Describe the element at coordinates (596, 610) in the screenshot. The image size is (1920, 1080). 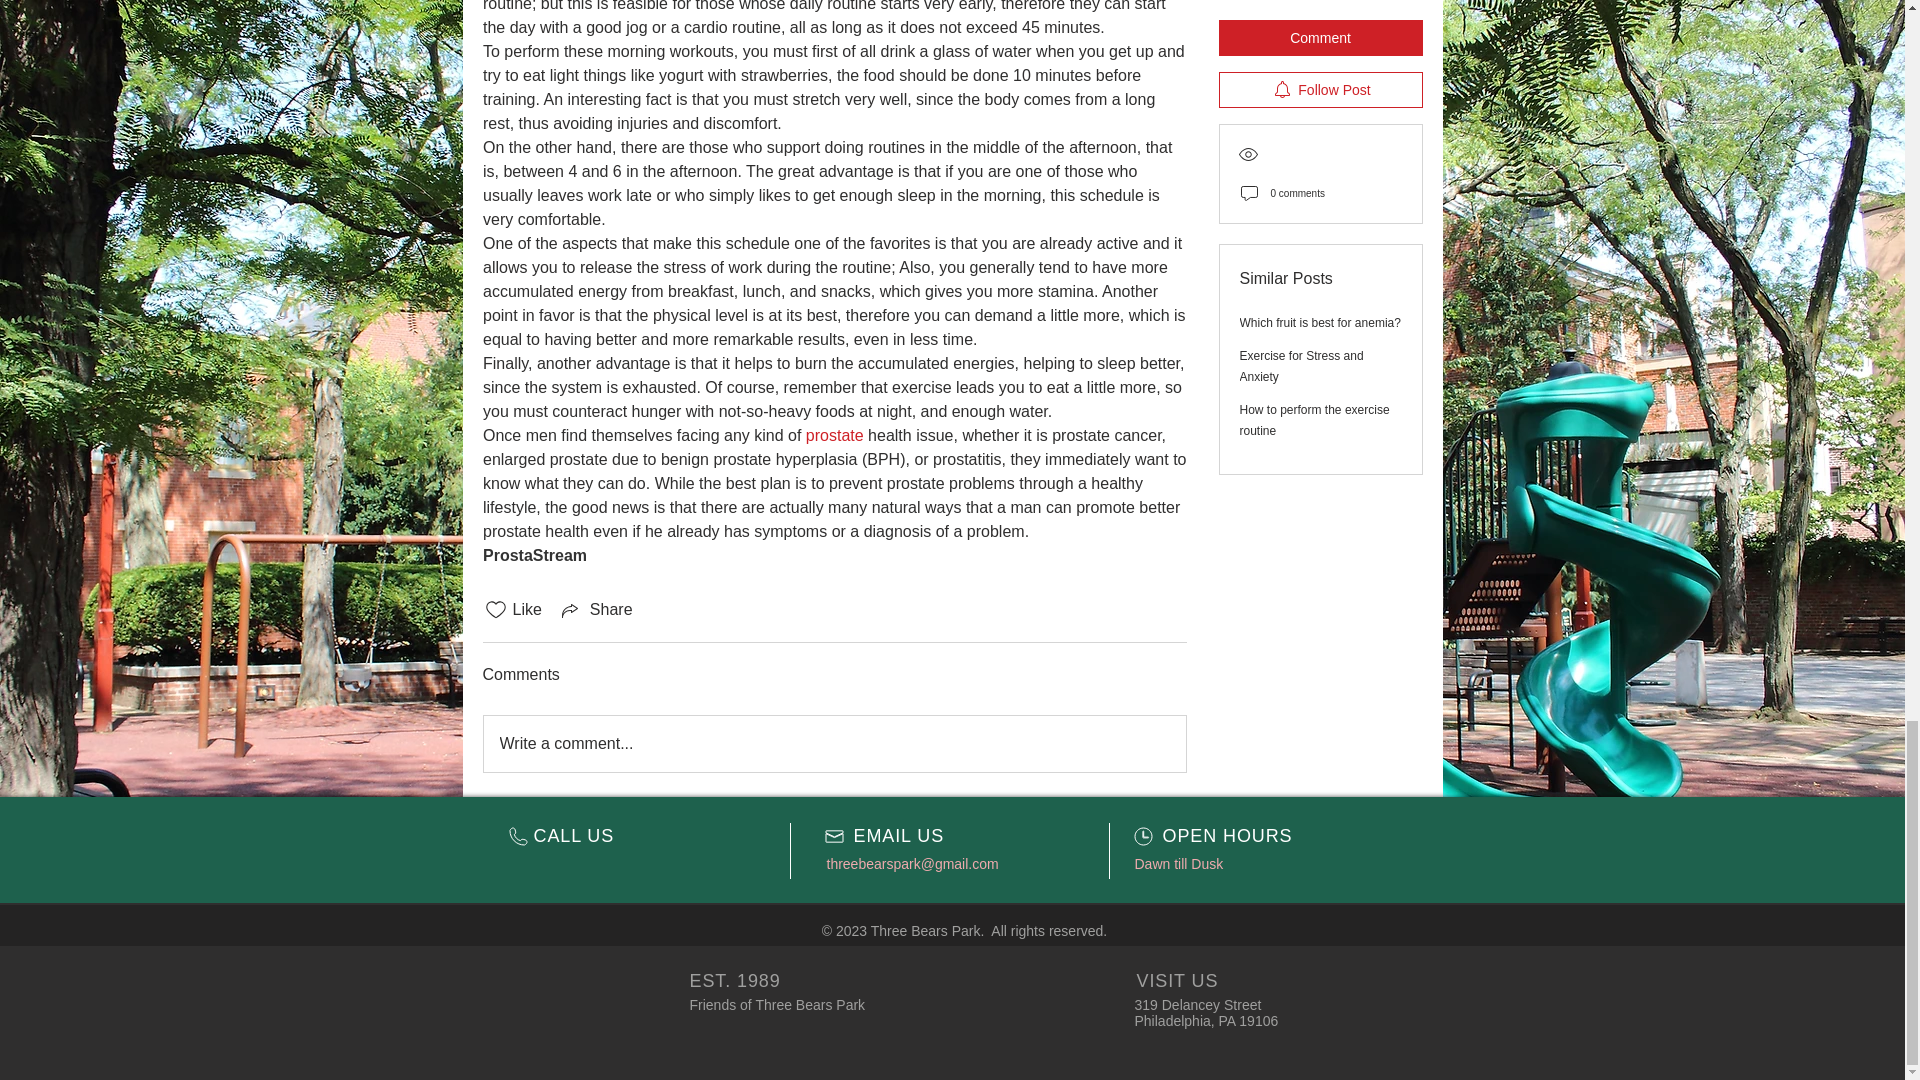
I see `Share` at that location.